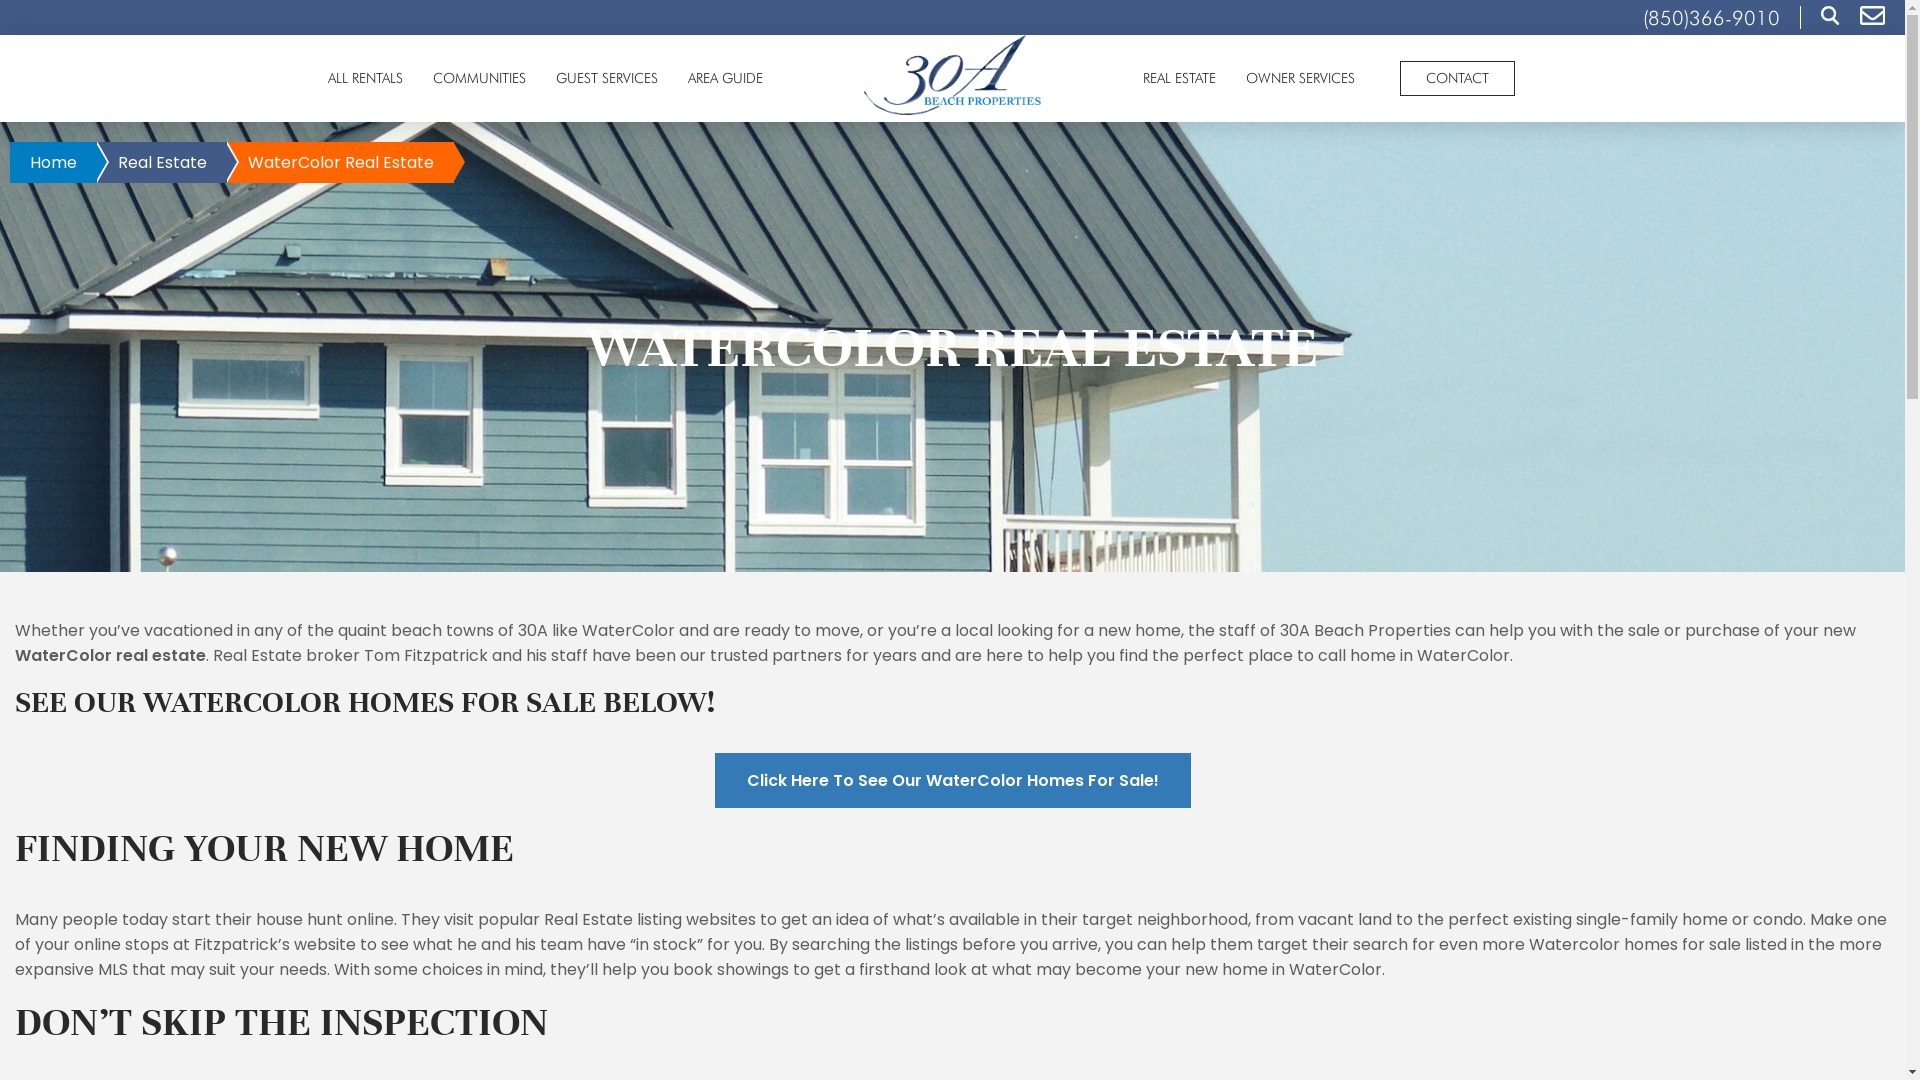 This screenshot has width=1920, height=1080. I want to click on (850)366-9010, so click(1712, 18).